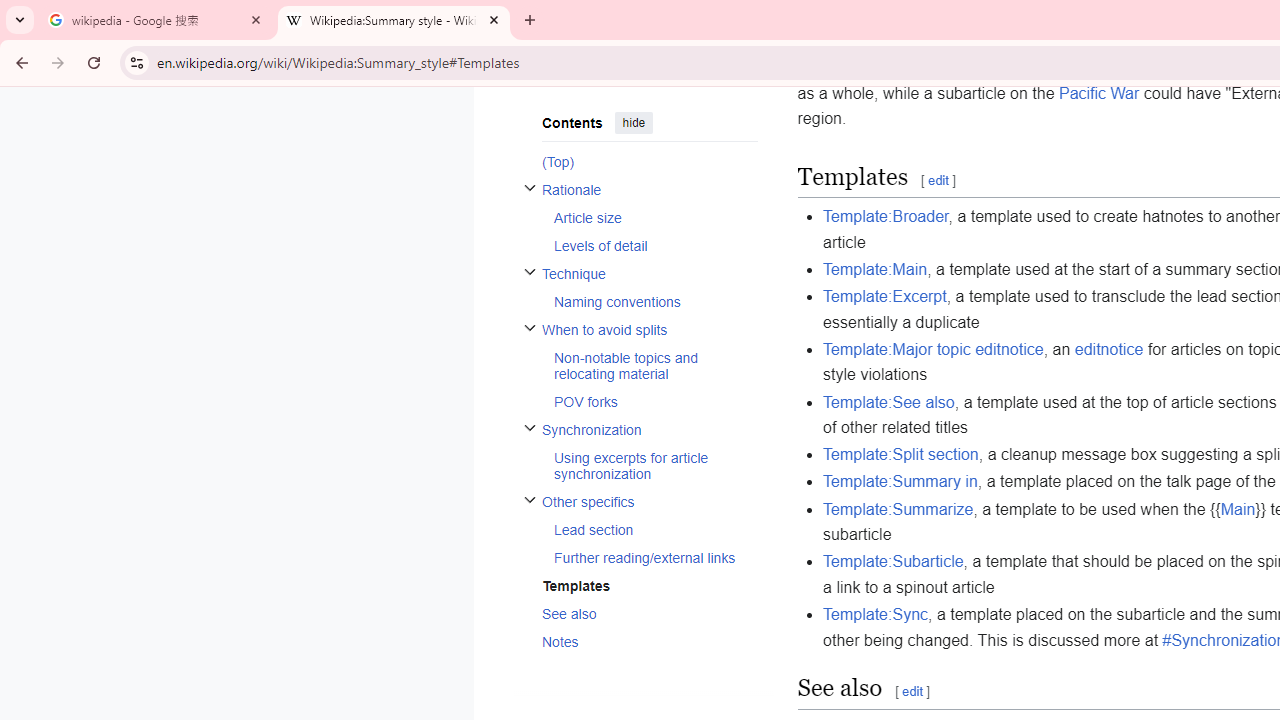 This screenshot has width=1280, height=720. I want to click on Template:See also, so click(888, 402).